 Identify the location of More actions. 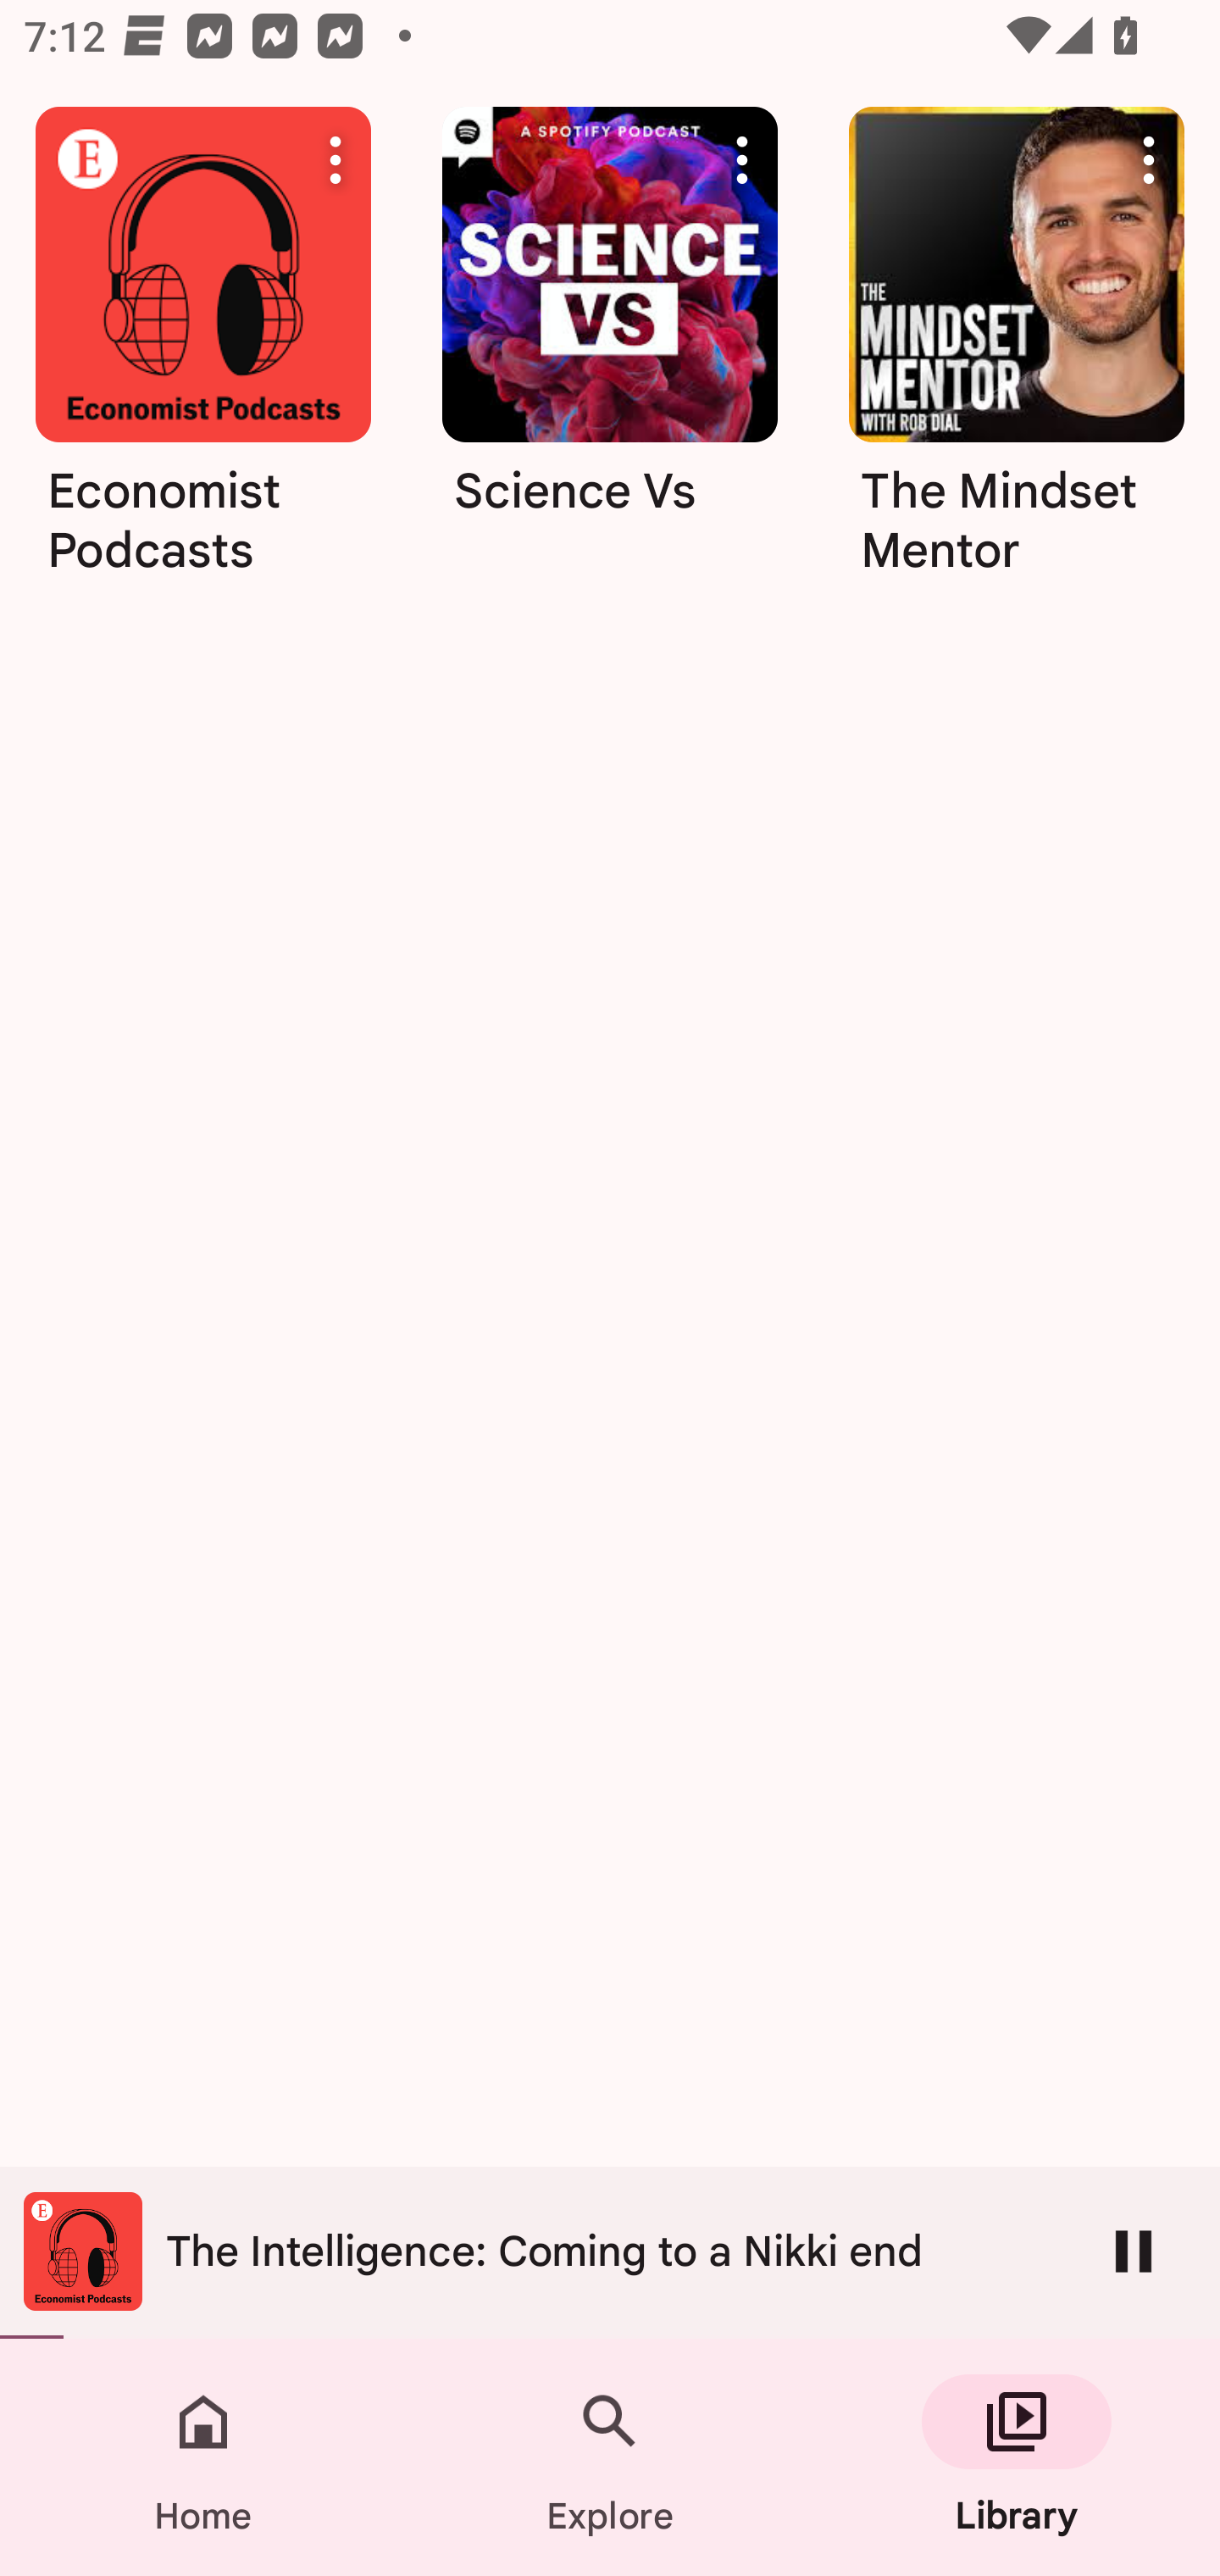
(1149, 159).